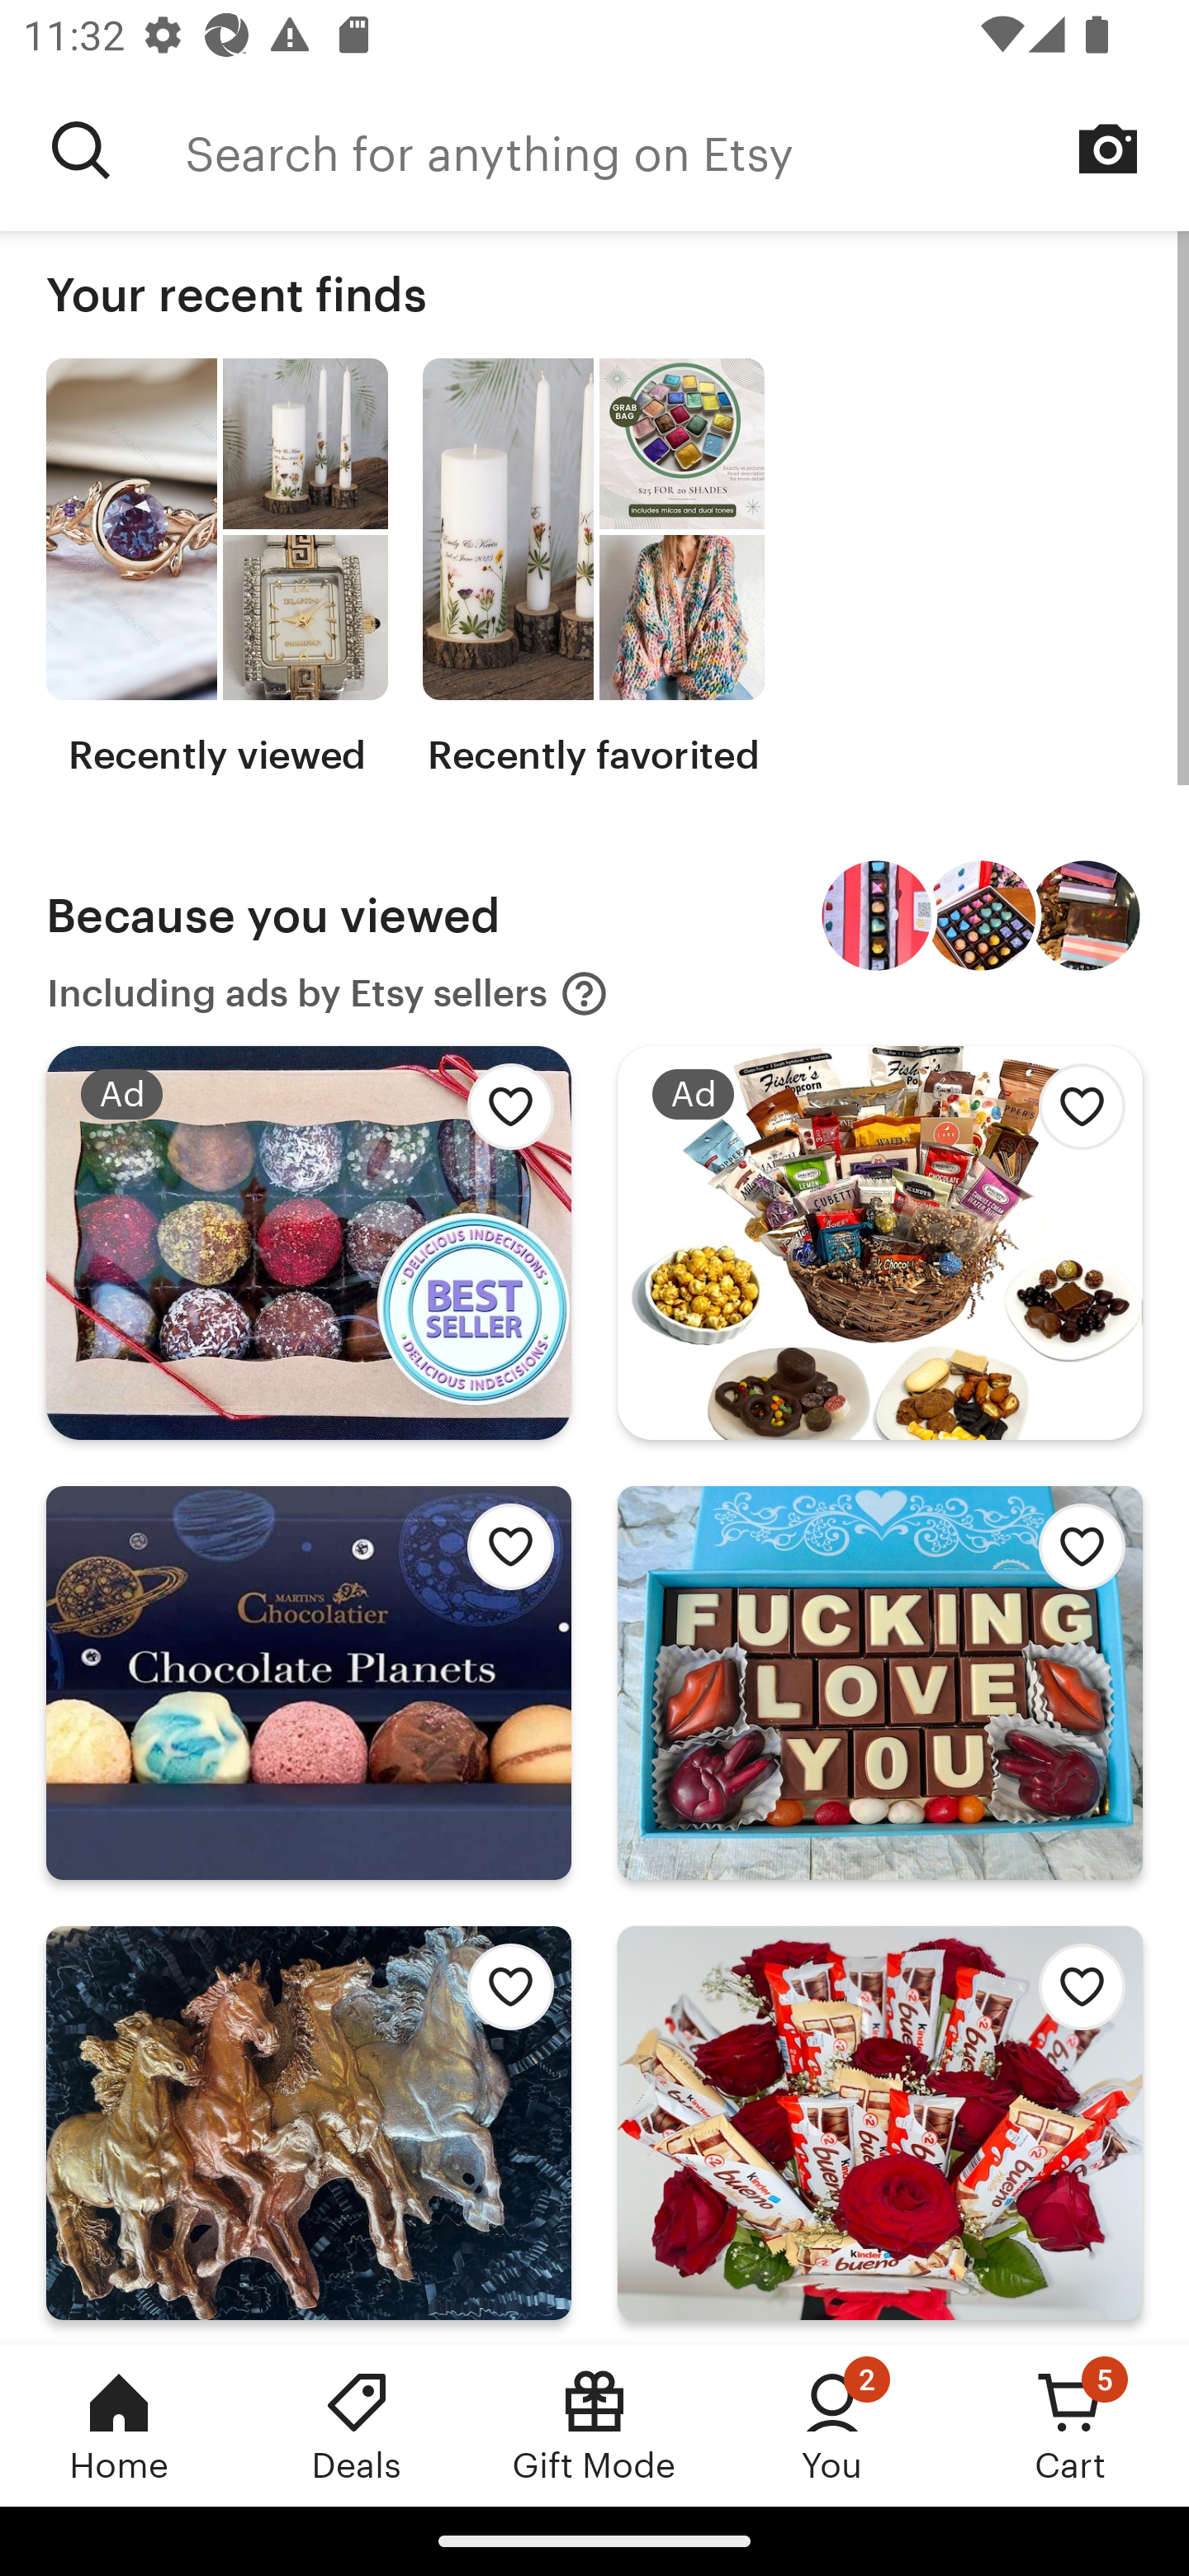 The height and width of the screenshot is (2576, 1189). I want to click on Search by image, so click(1108, 149).